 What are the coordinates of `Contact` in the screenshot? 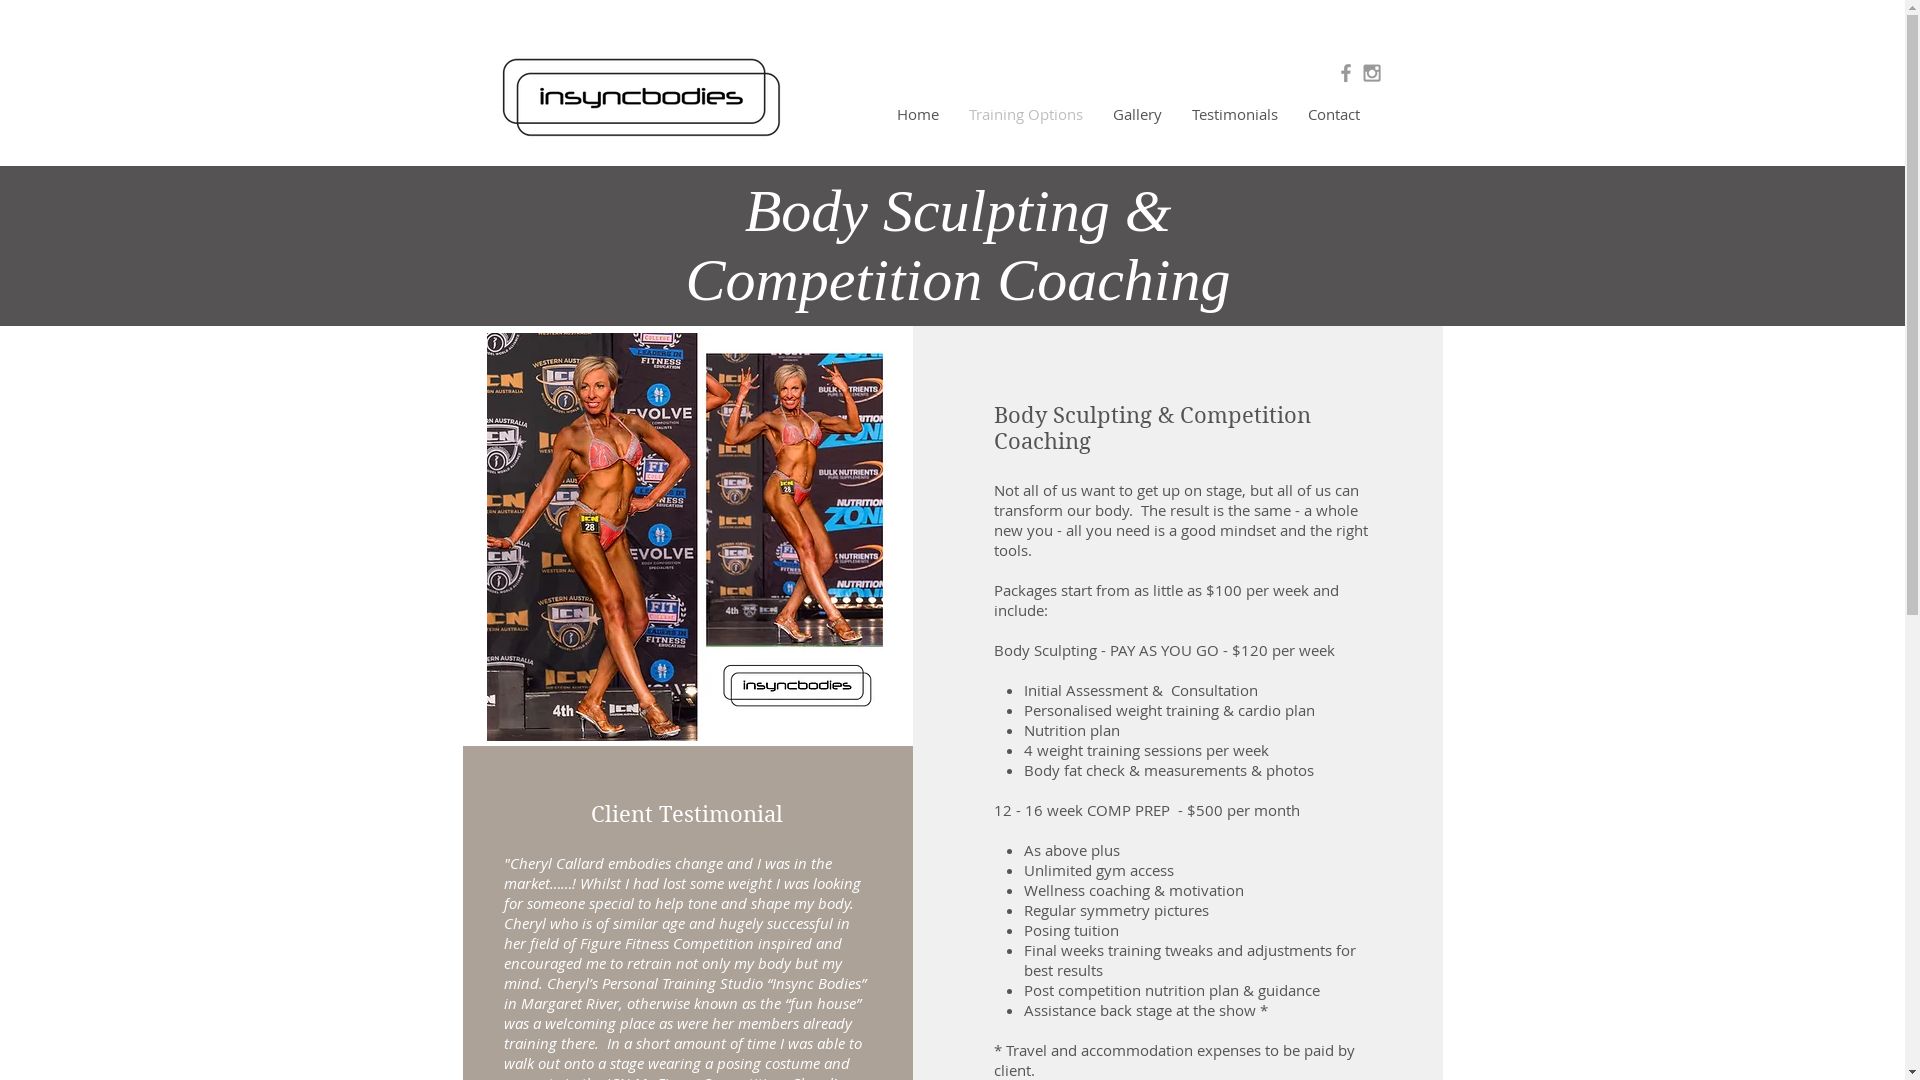 It's located at (1333, 114).